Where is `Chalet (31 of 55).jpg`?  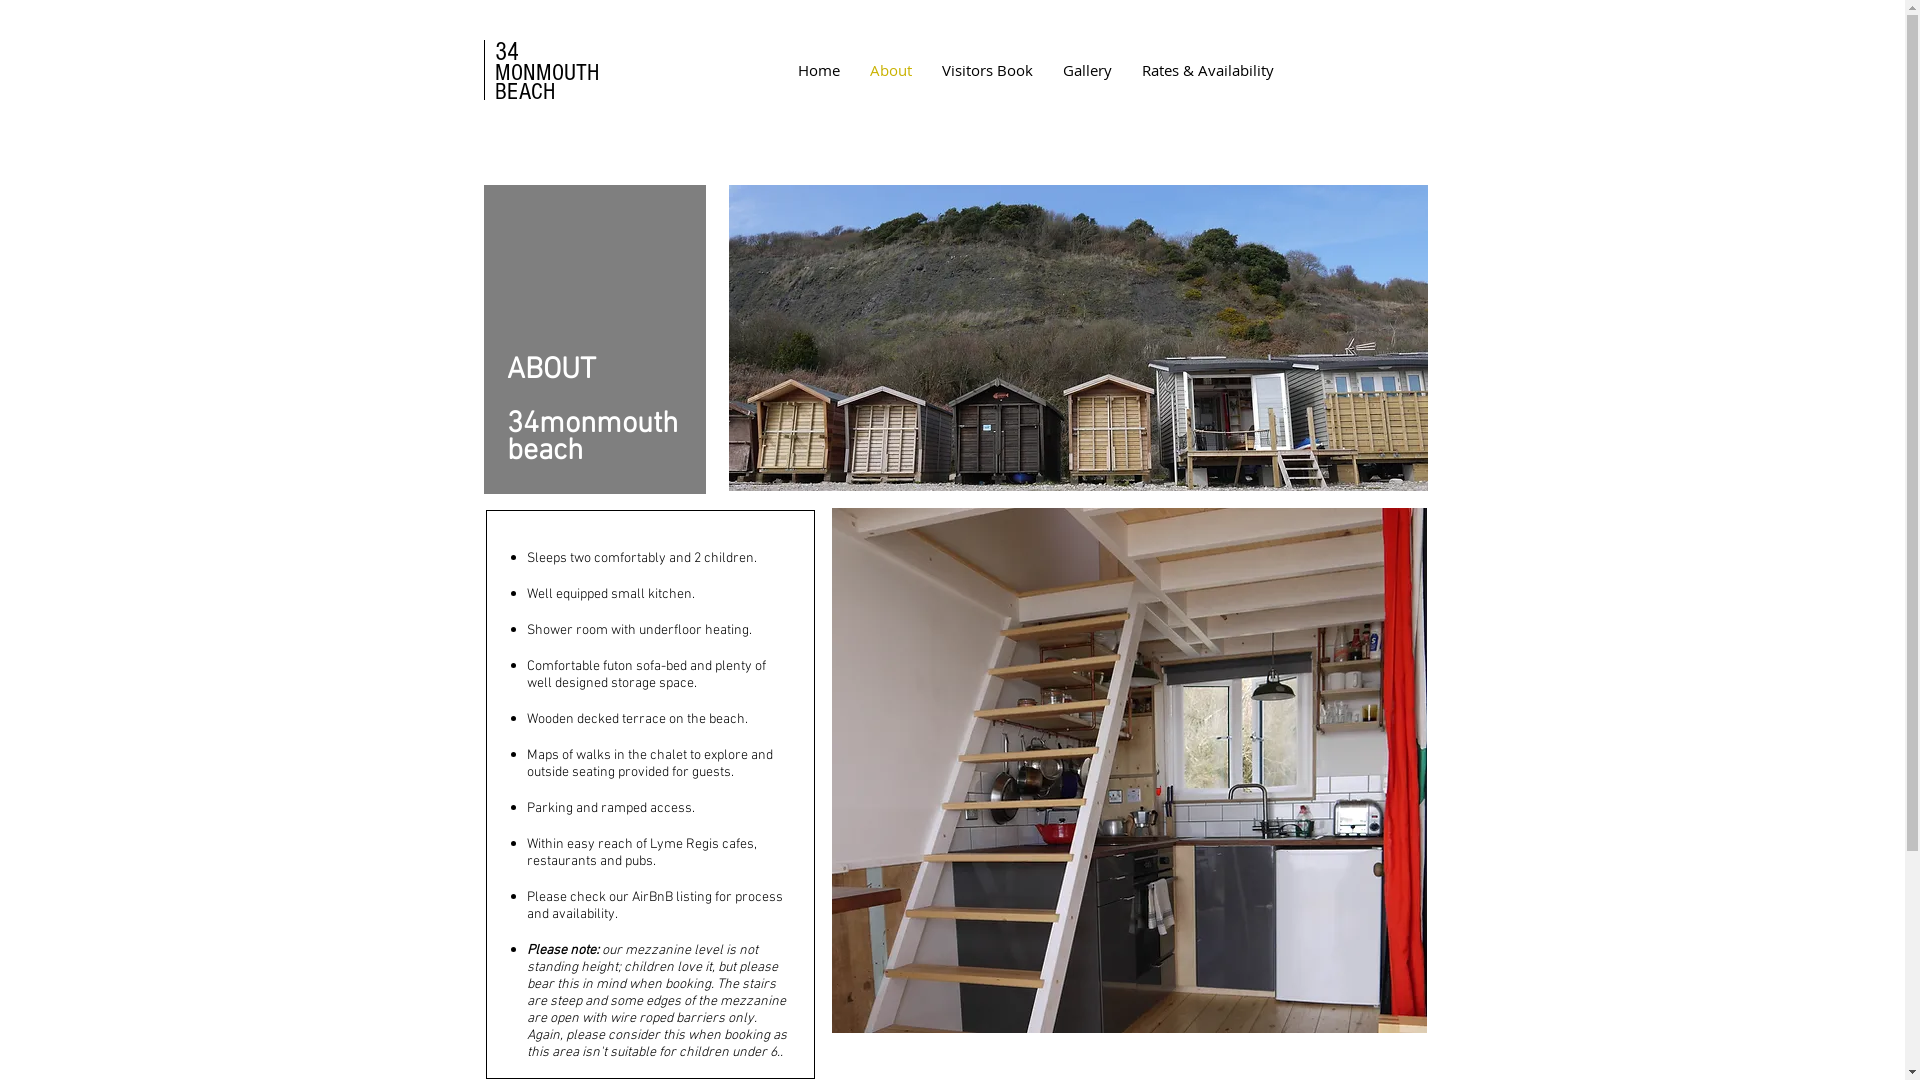 Chalet (31 of 55).jpg is located at coordinates (1078, 338).